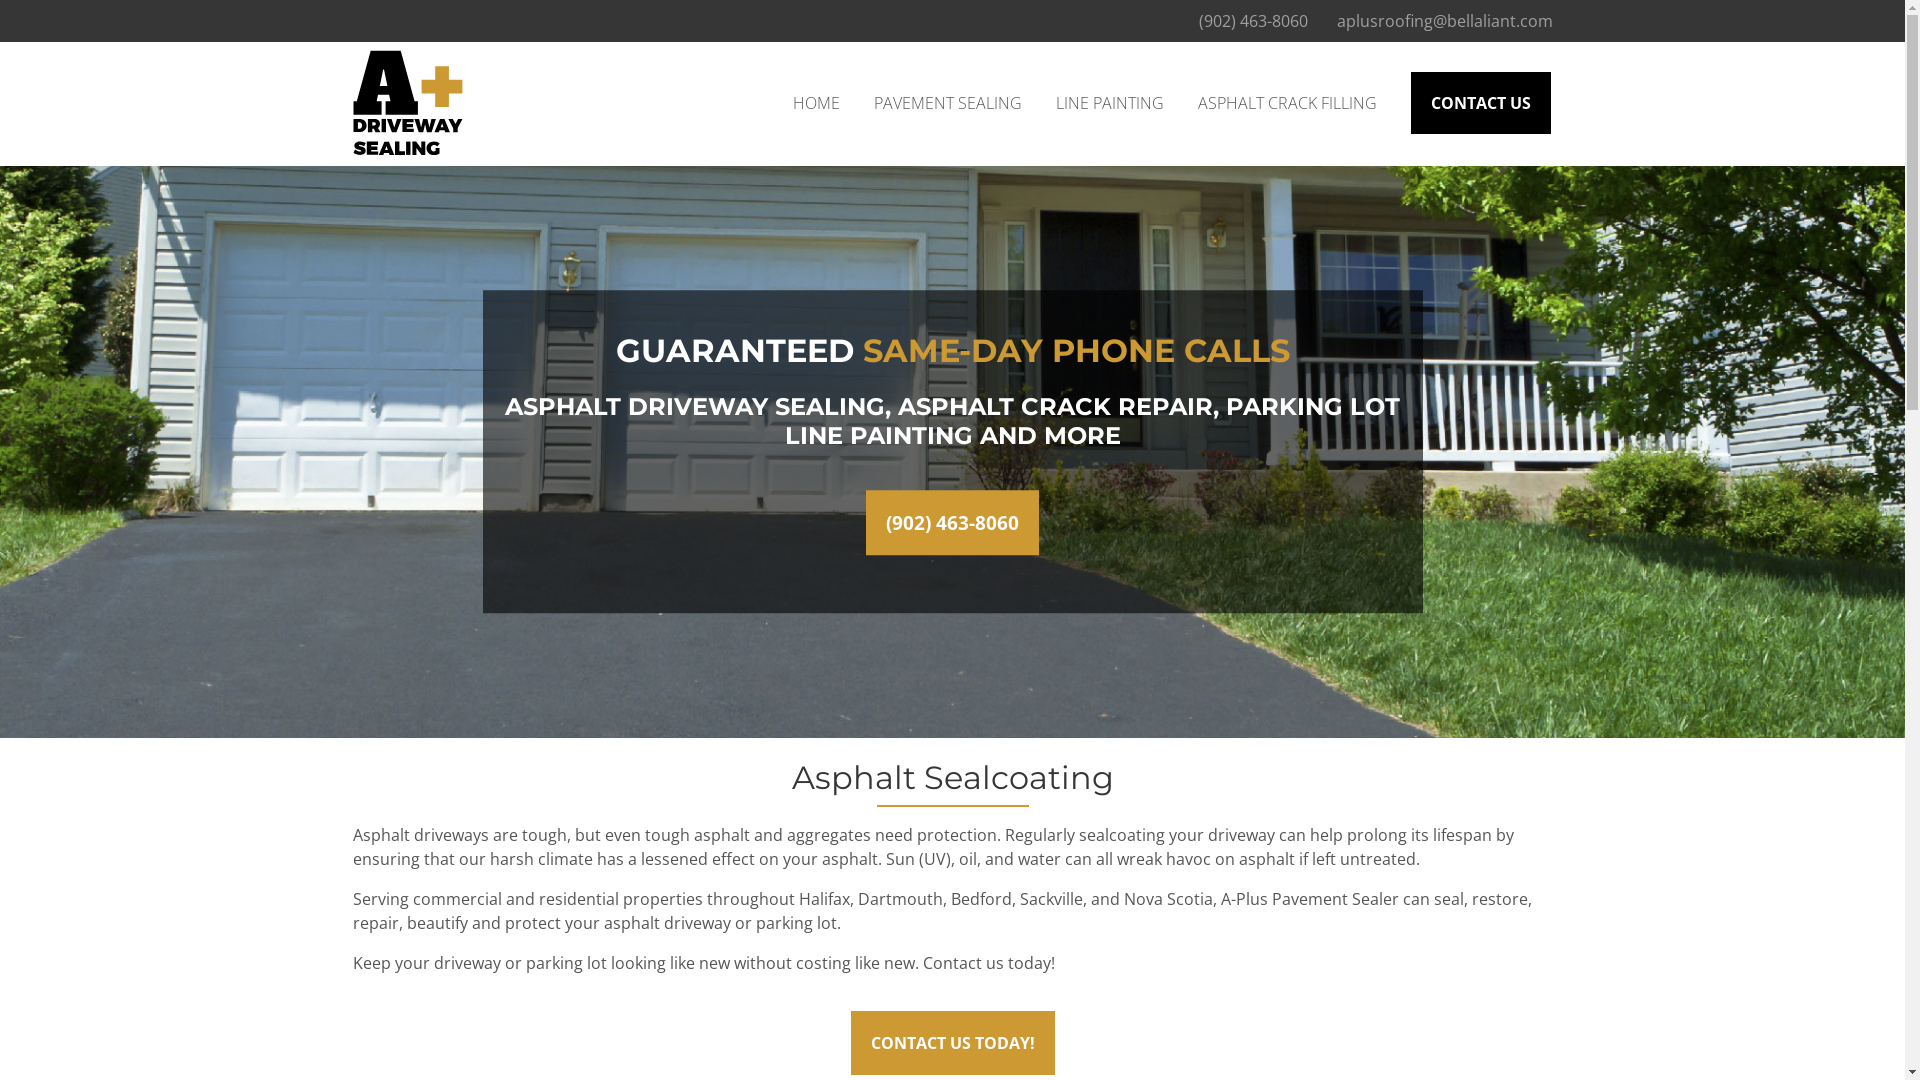 This screenshot has width=1920, height=1080. I want to click on HOME, so click(816, 103).